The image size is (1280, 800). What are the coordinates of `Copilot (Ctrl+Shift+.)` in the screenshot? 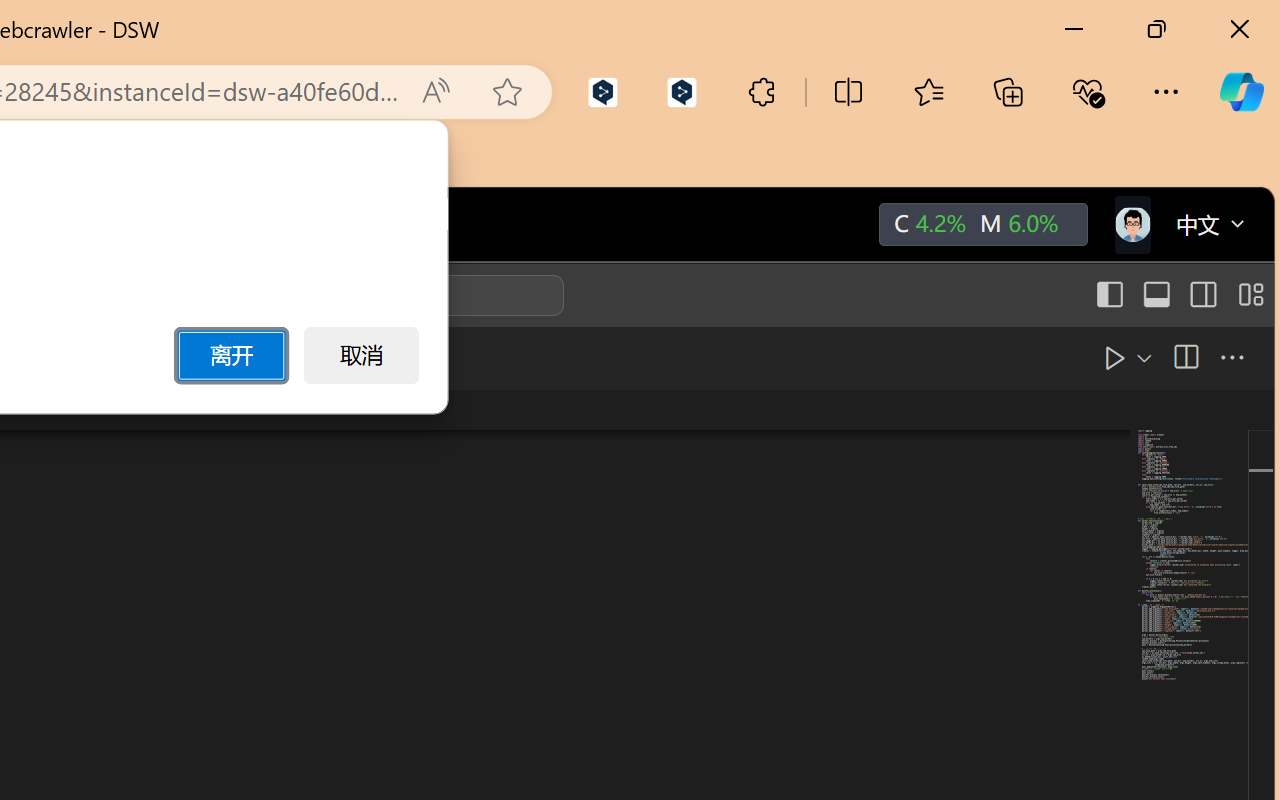 It's located at (1241, 92).